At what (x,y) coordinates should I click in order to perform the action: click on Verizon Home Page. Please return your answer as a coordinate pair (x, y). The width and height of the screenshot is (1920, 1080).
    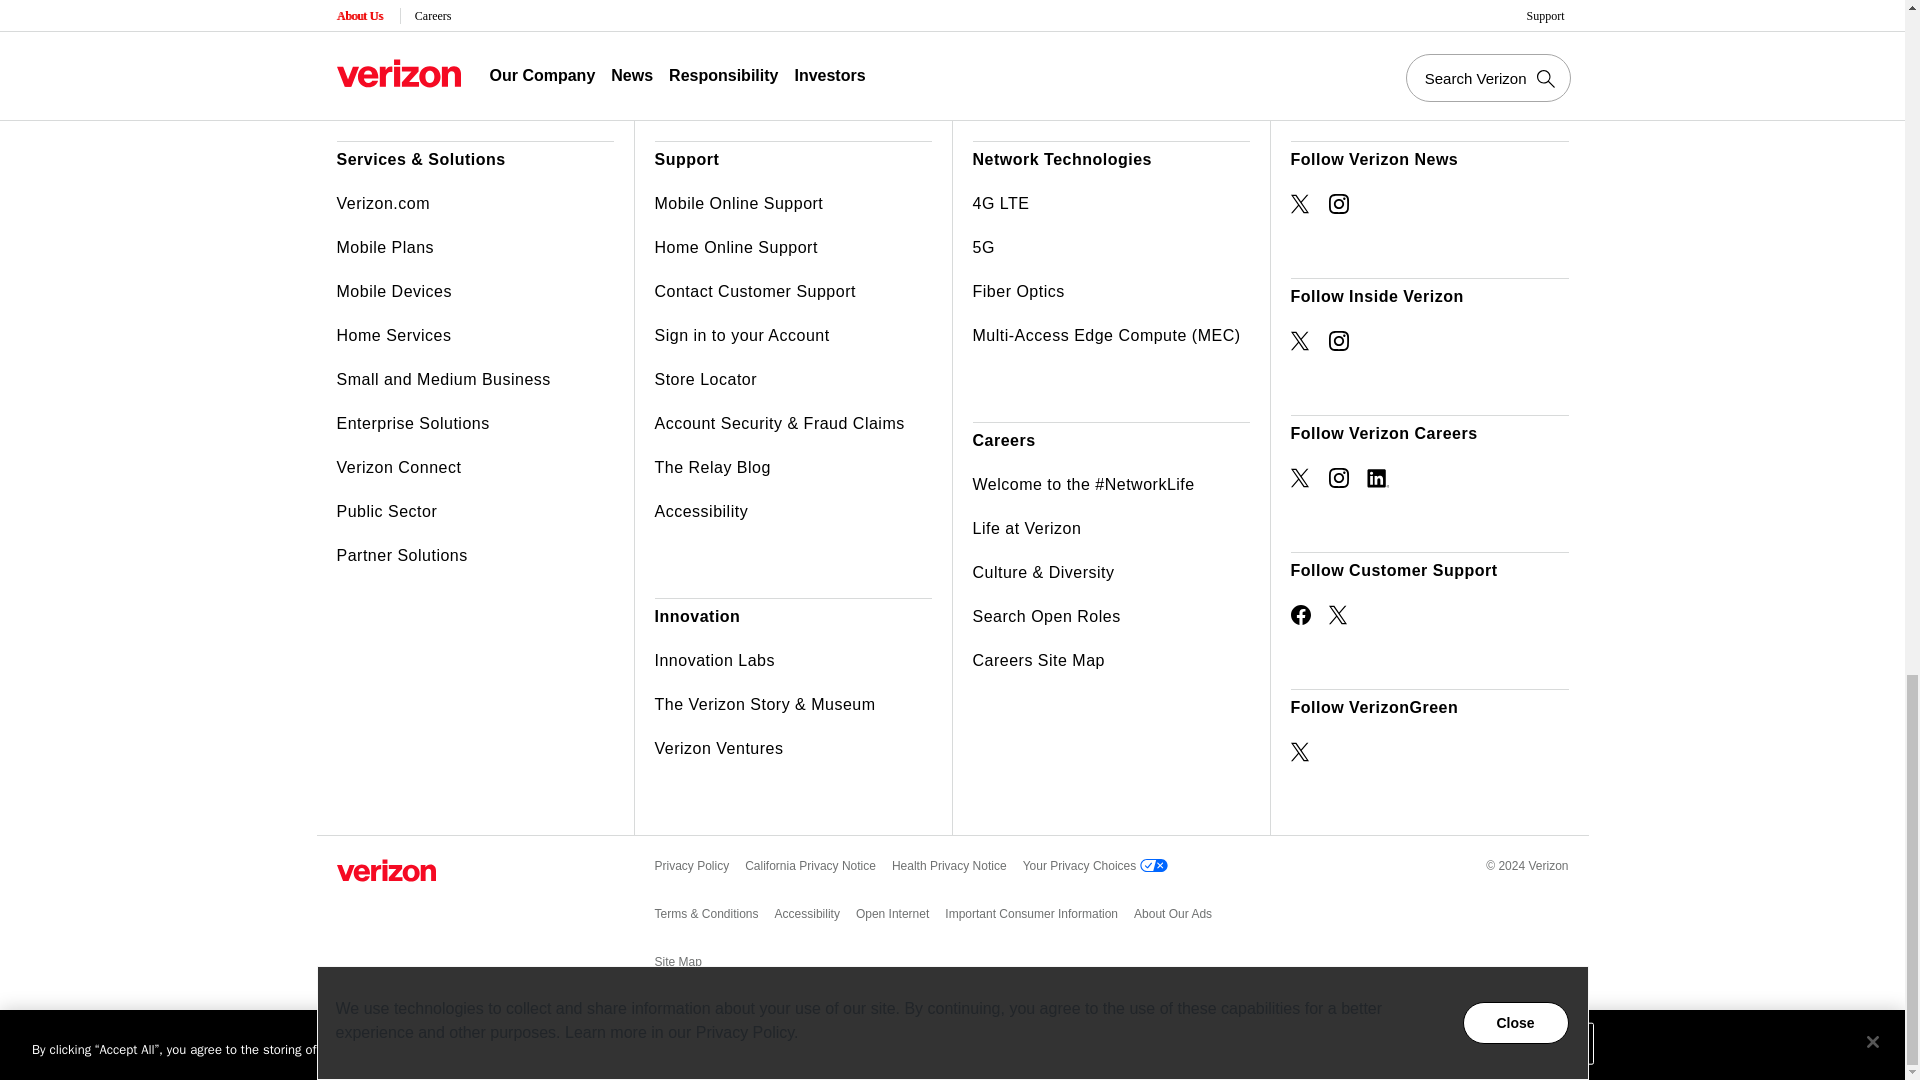
    Looking at the image, I should click on (386, 870).